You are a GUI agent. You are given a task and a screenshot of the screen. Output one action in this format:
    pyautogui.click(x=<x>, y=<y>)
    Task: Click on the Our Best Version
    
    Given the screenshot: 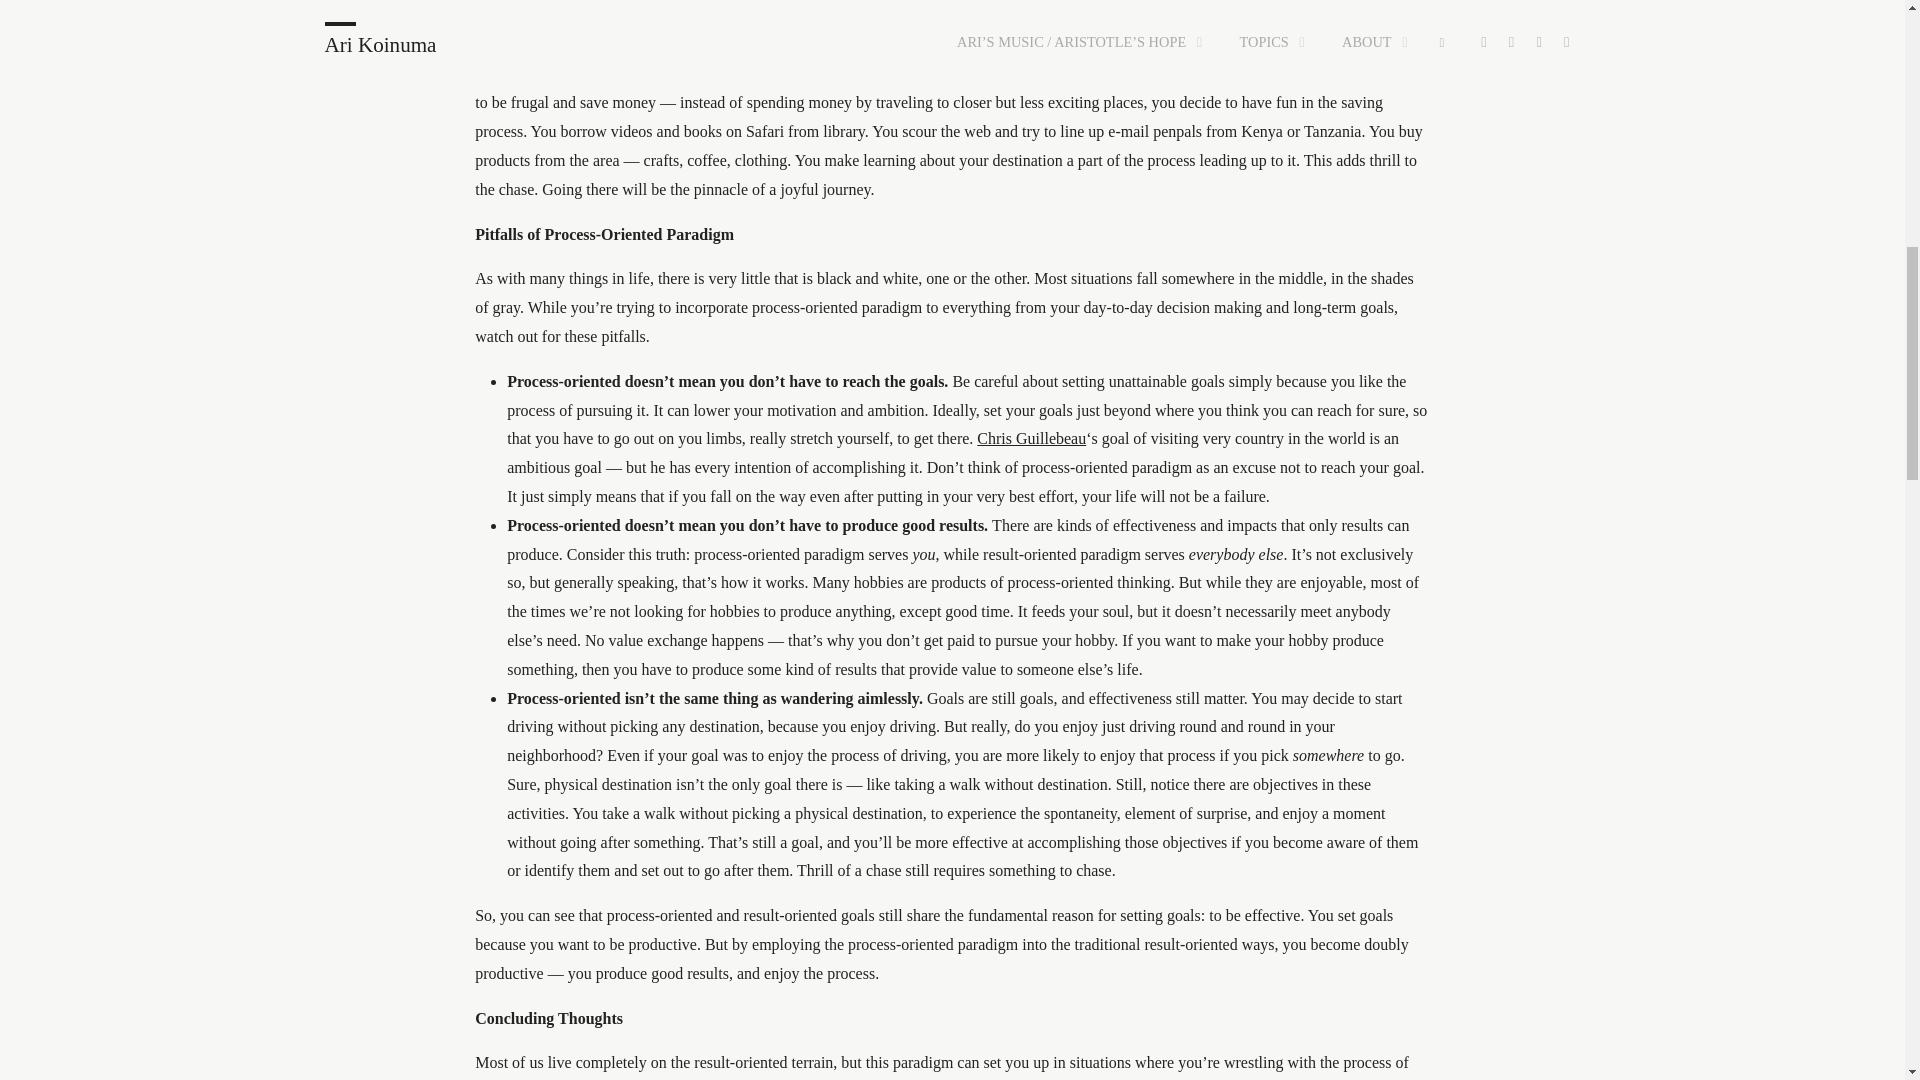 What is the action you would take?
    pyautogui.click(x=831, y=45)
    